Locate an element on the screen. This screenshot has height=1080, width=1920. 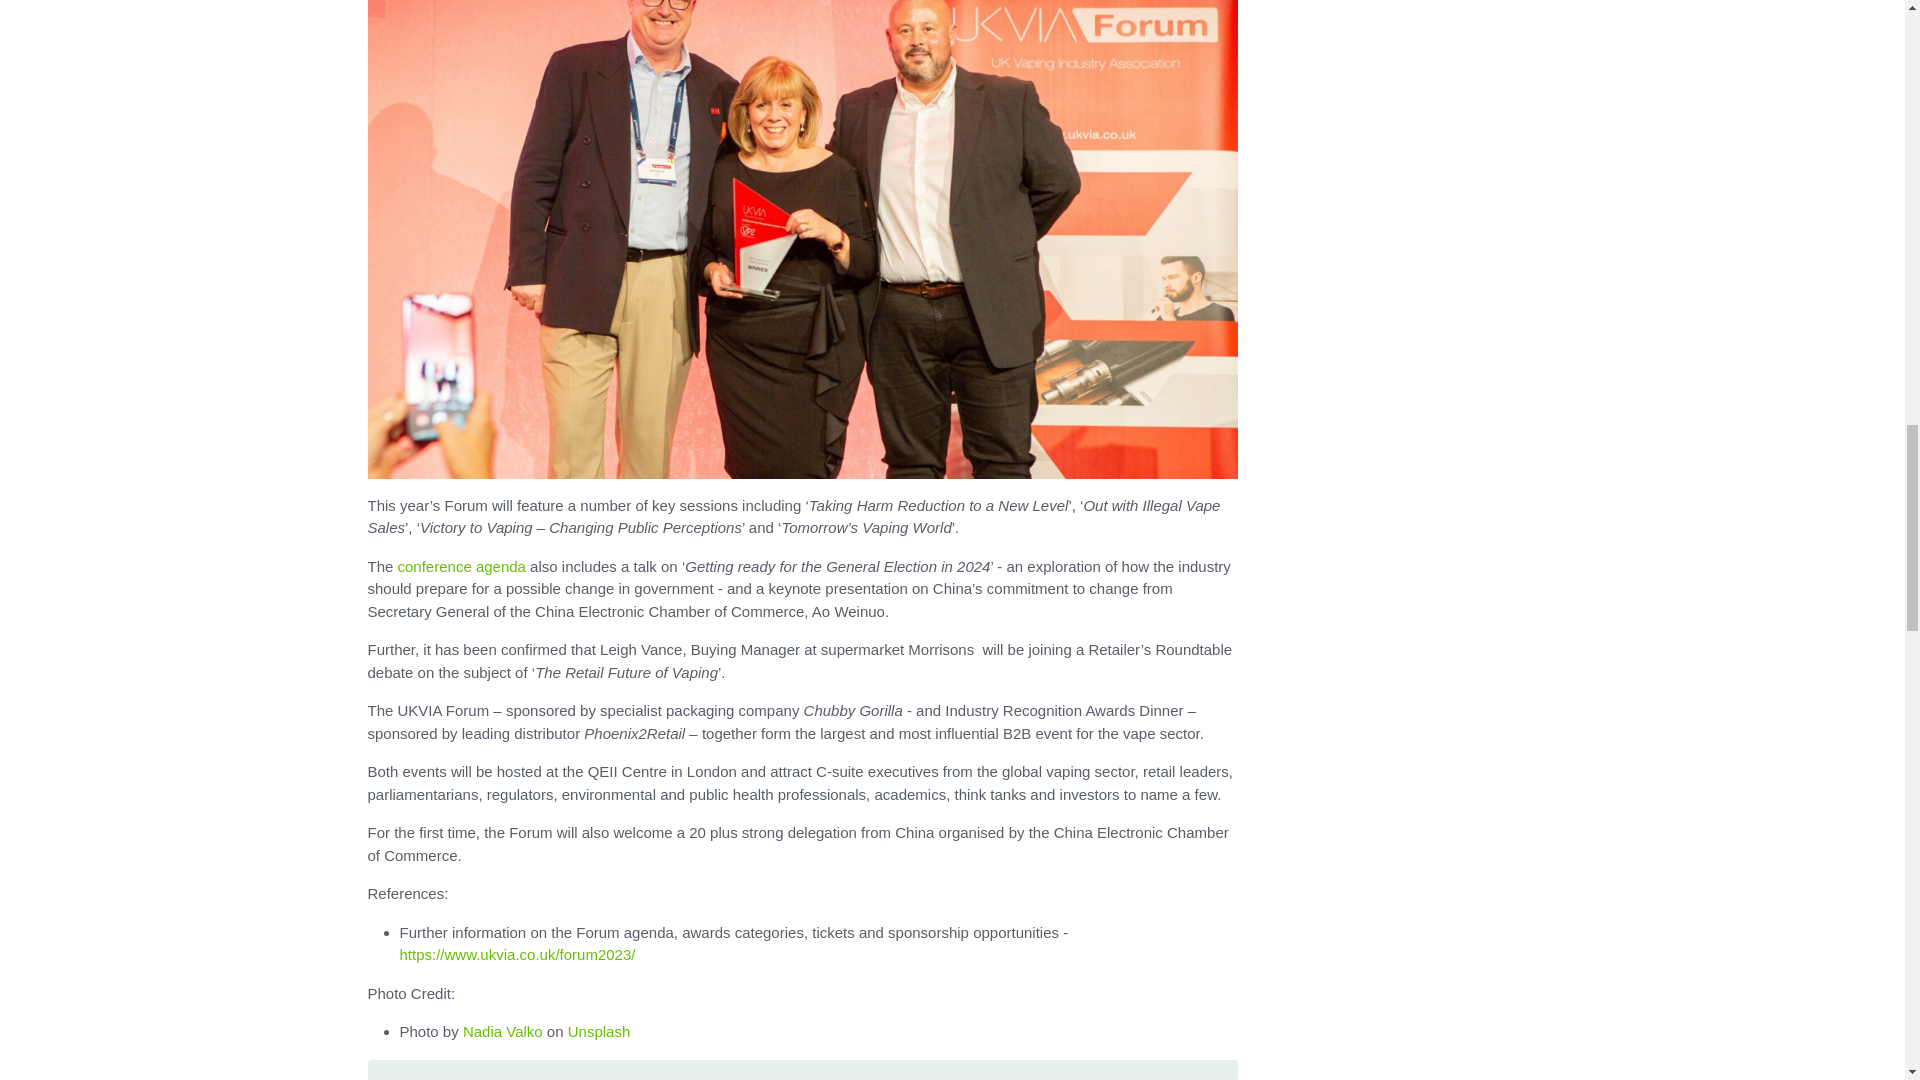
Nadia Valko is located at coordinates (502, 1031).